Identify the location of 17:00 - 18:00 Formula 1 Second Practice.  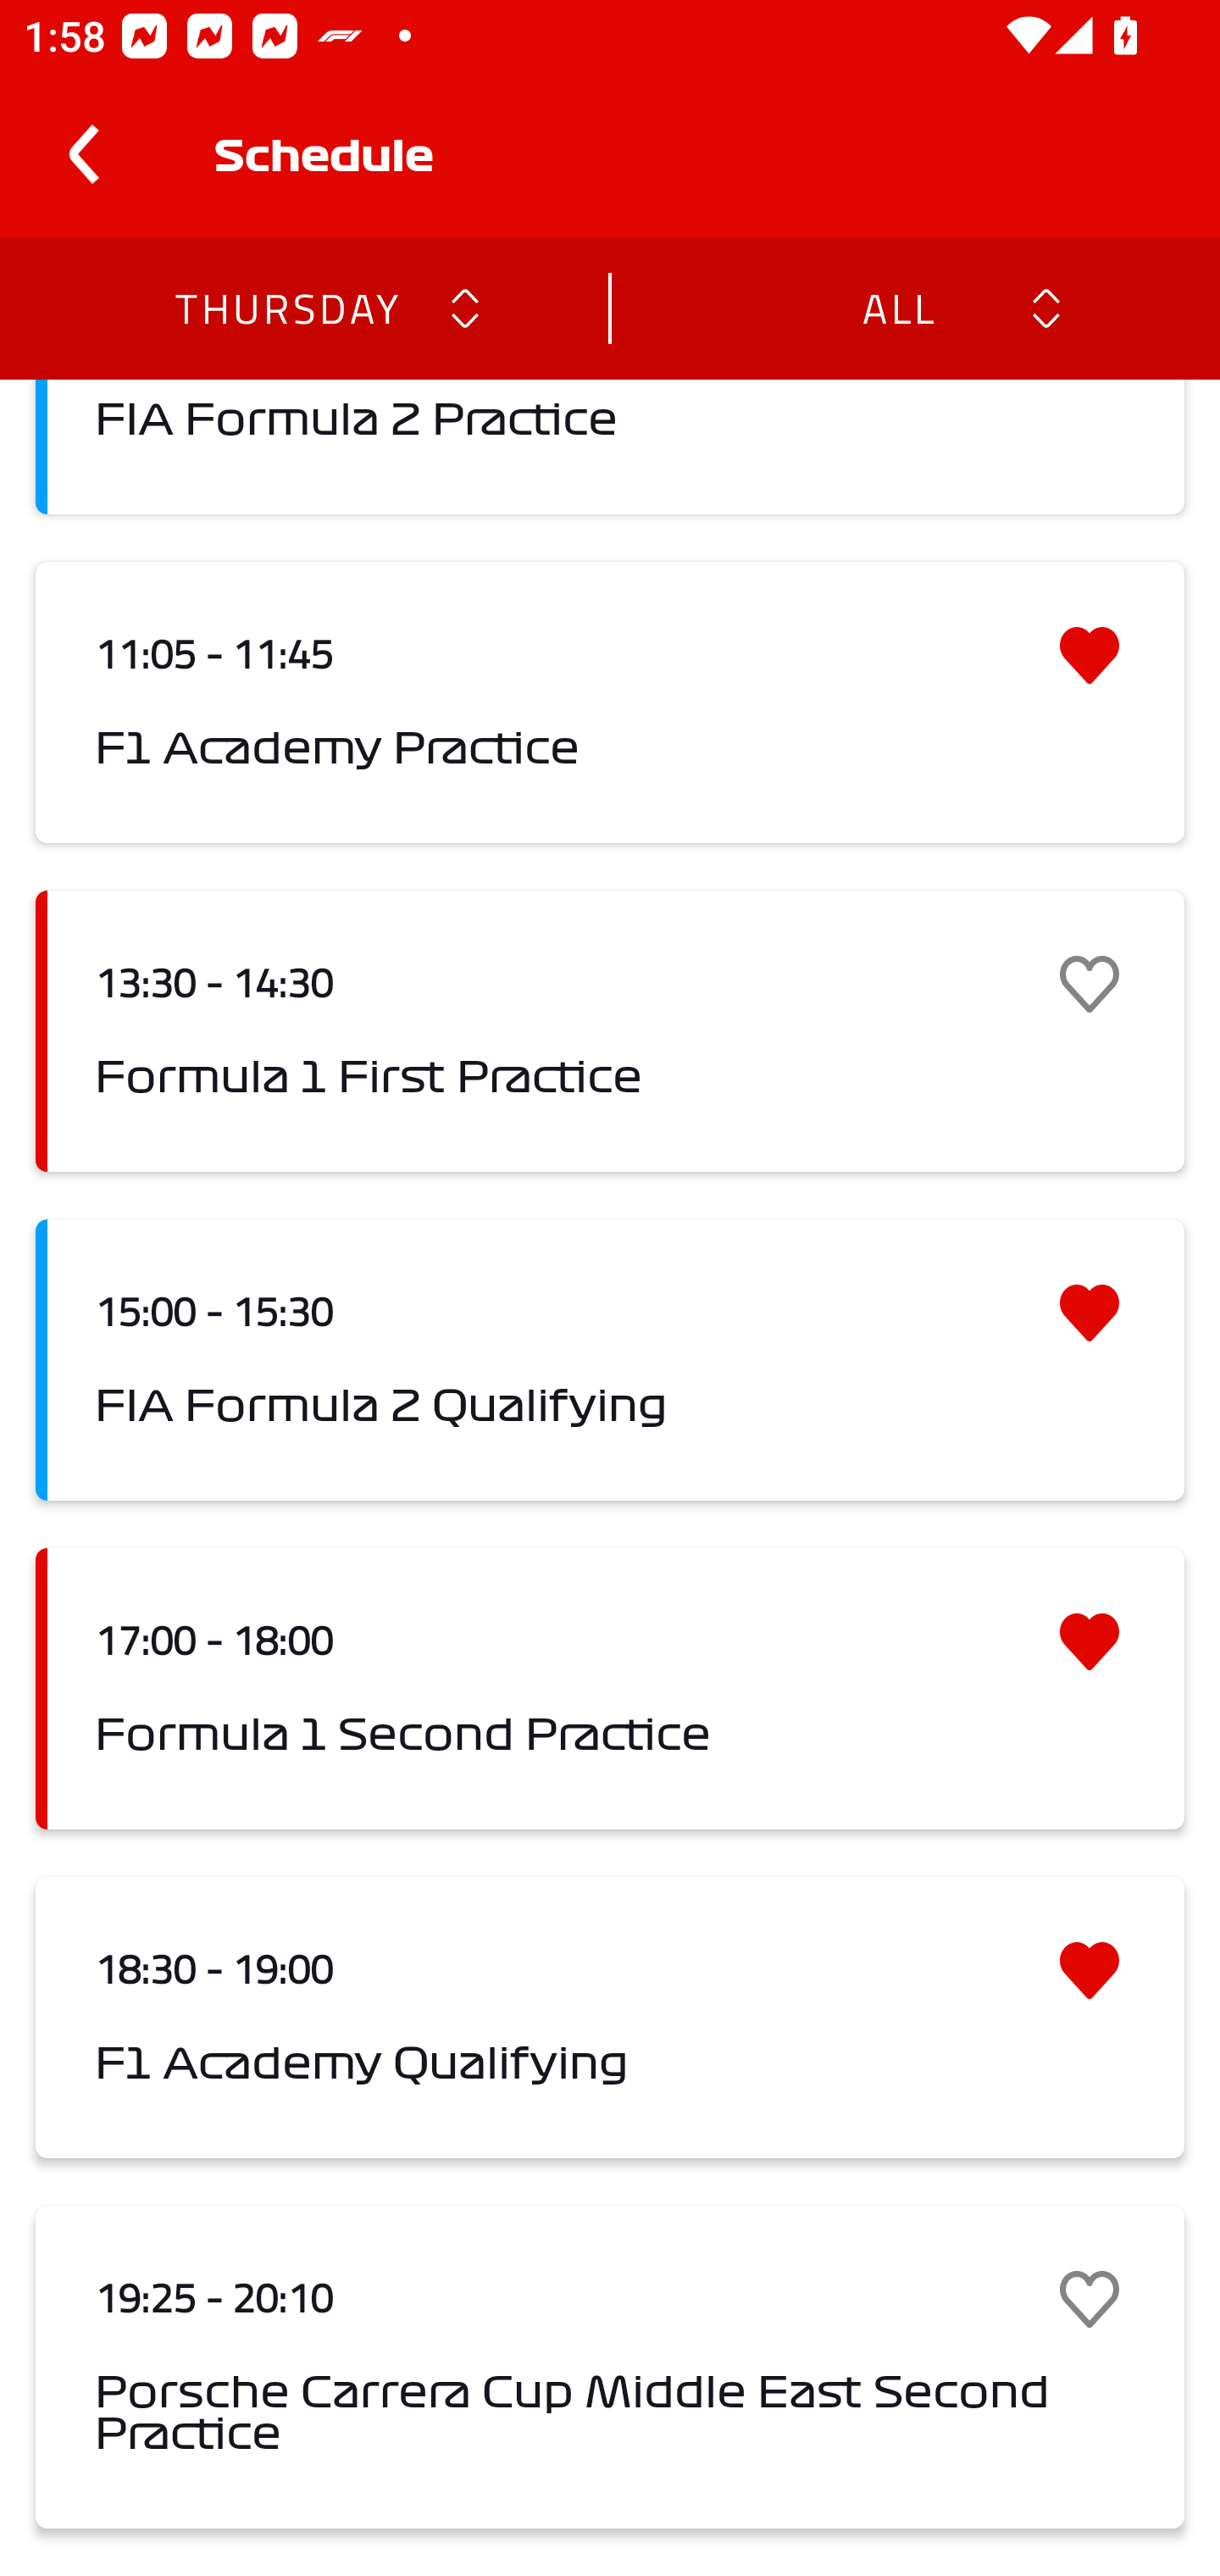
(610, 1688).